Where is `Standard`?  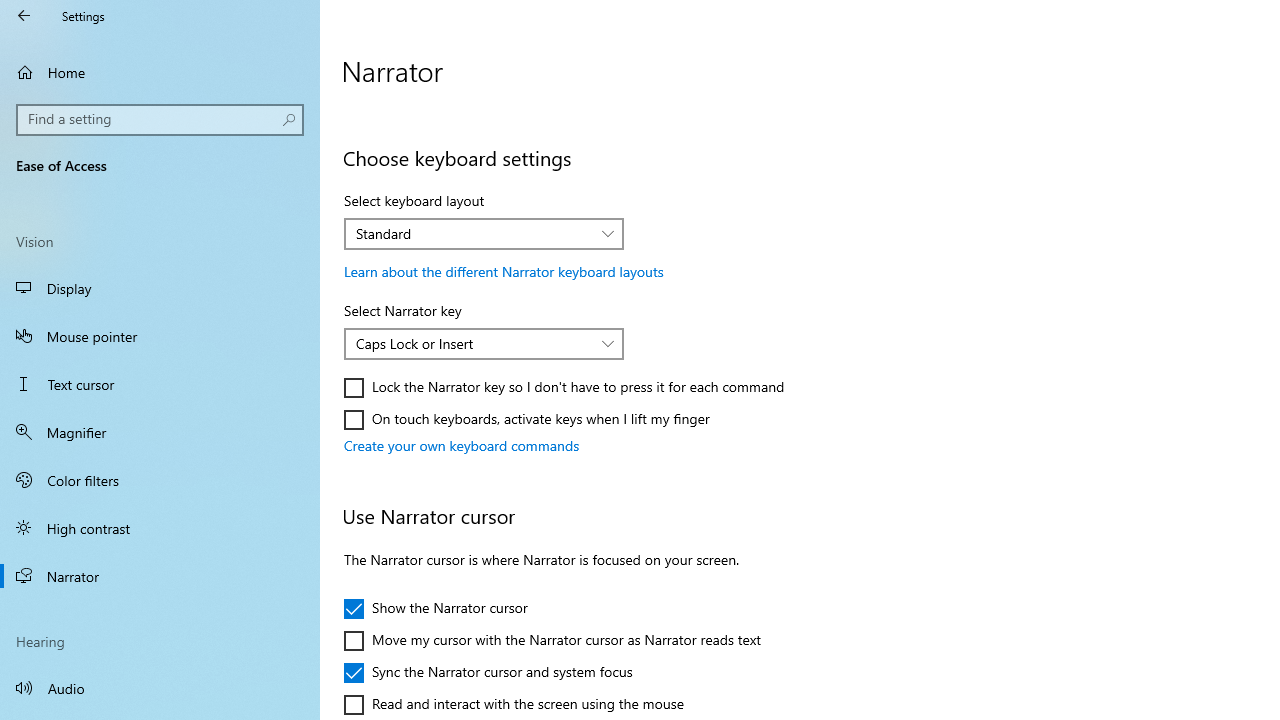 Standard is located at coordinates (473, 233).